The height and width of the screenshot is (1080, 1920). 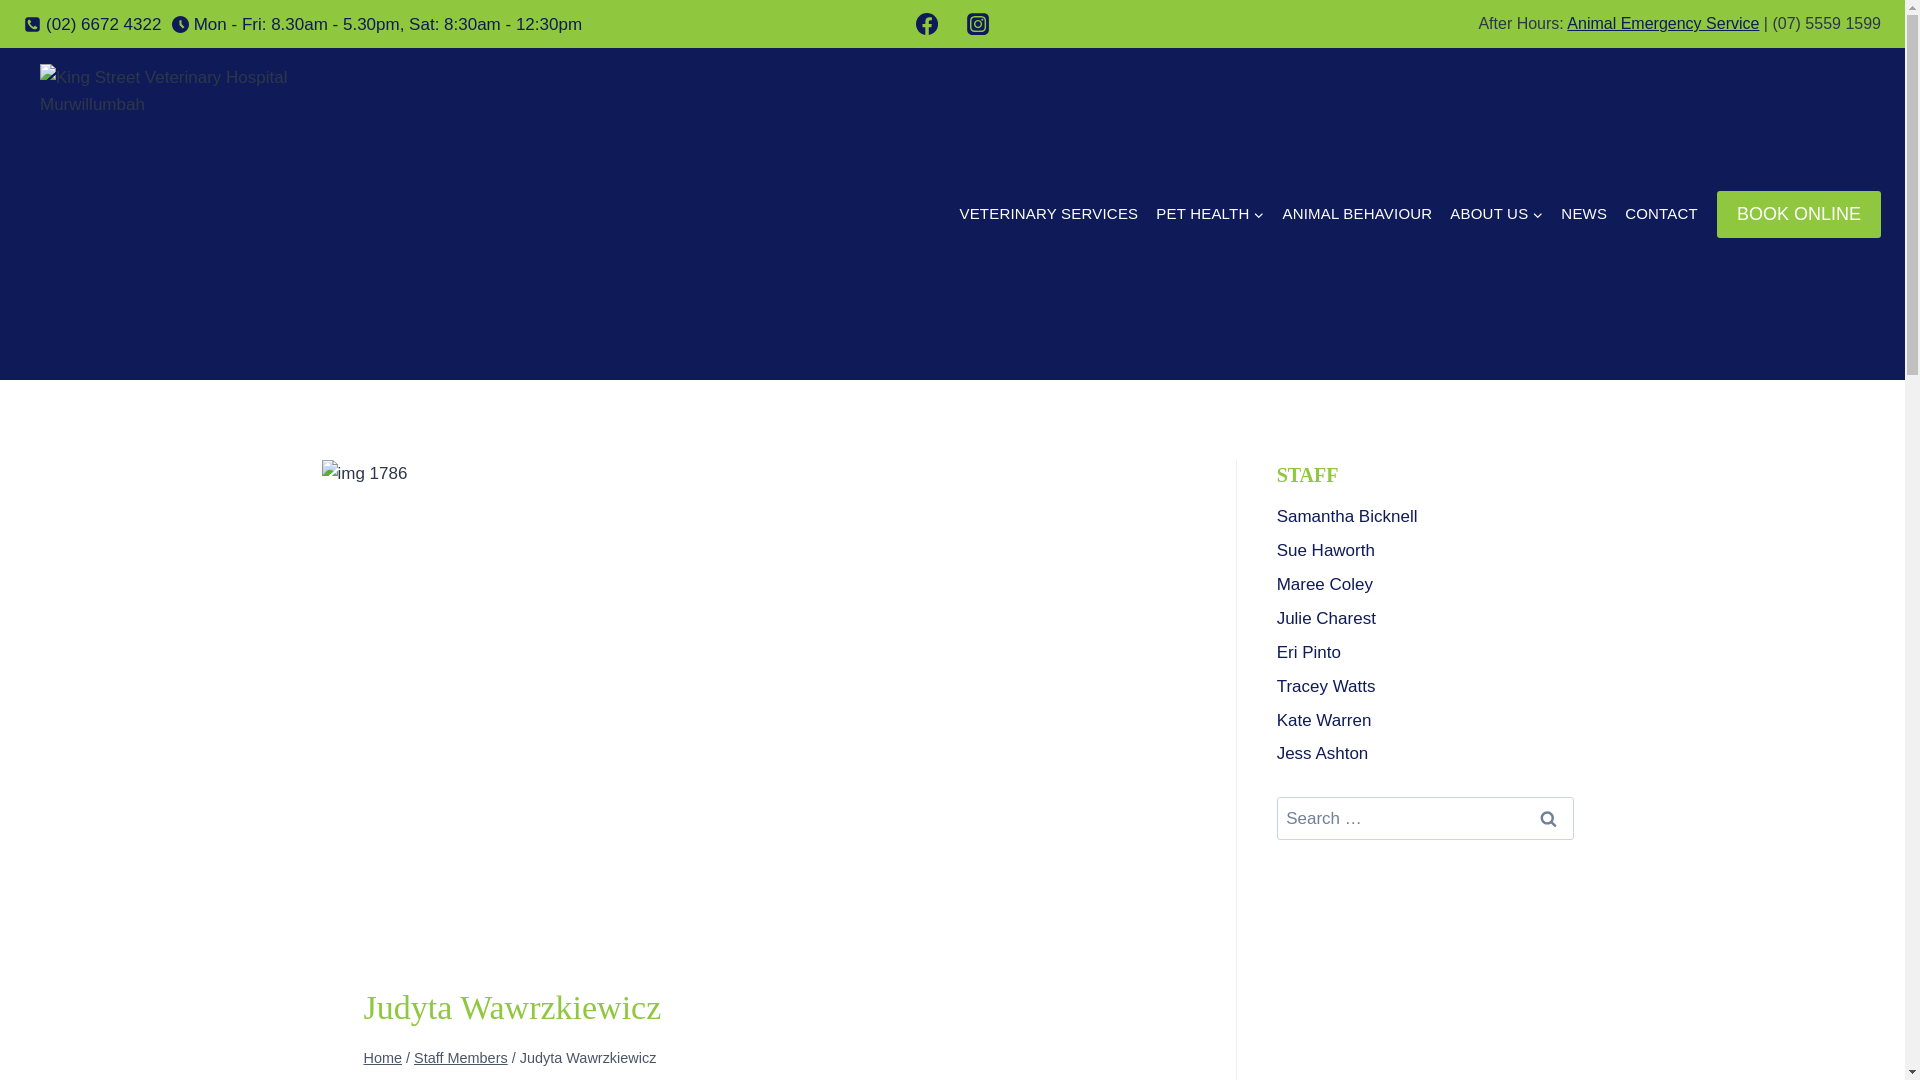 What do you see at coordinates (1425, 618) in the screenshot?
I see `Julie Charest` at bounding box center [1425, 618].